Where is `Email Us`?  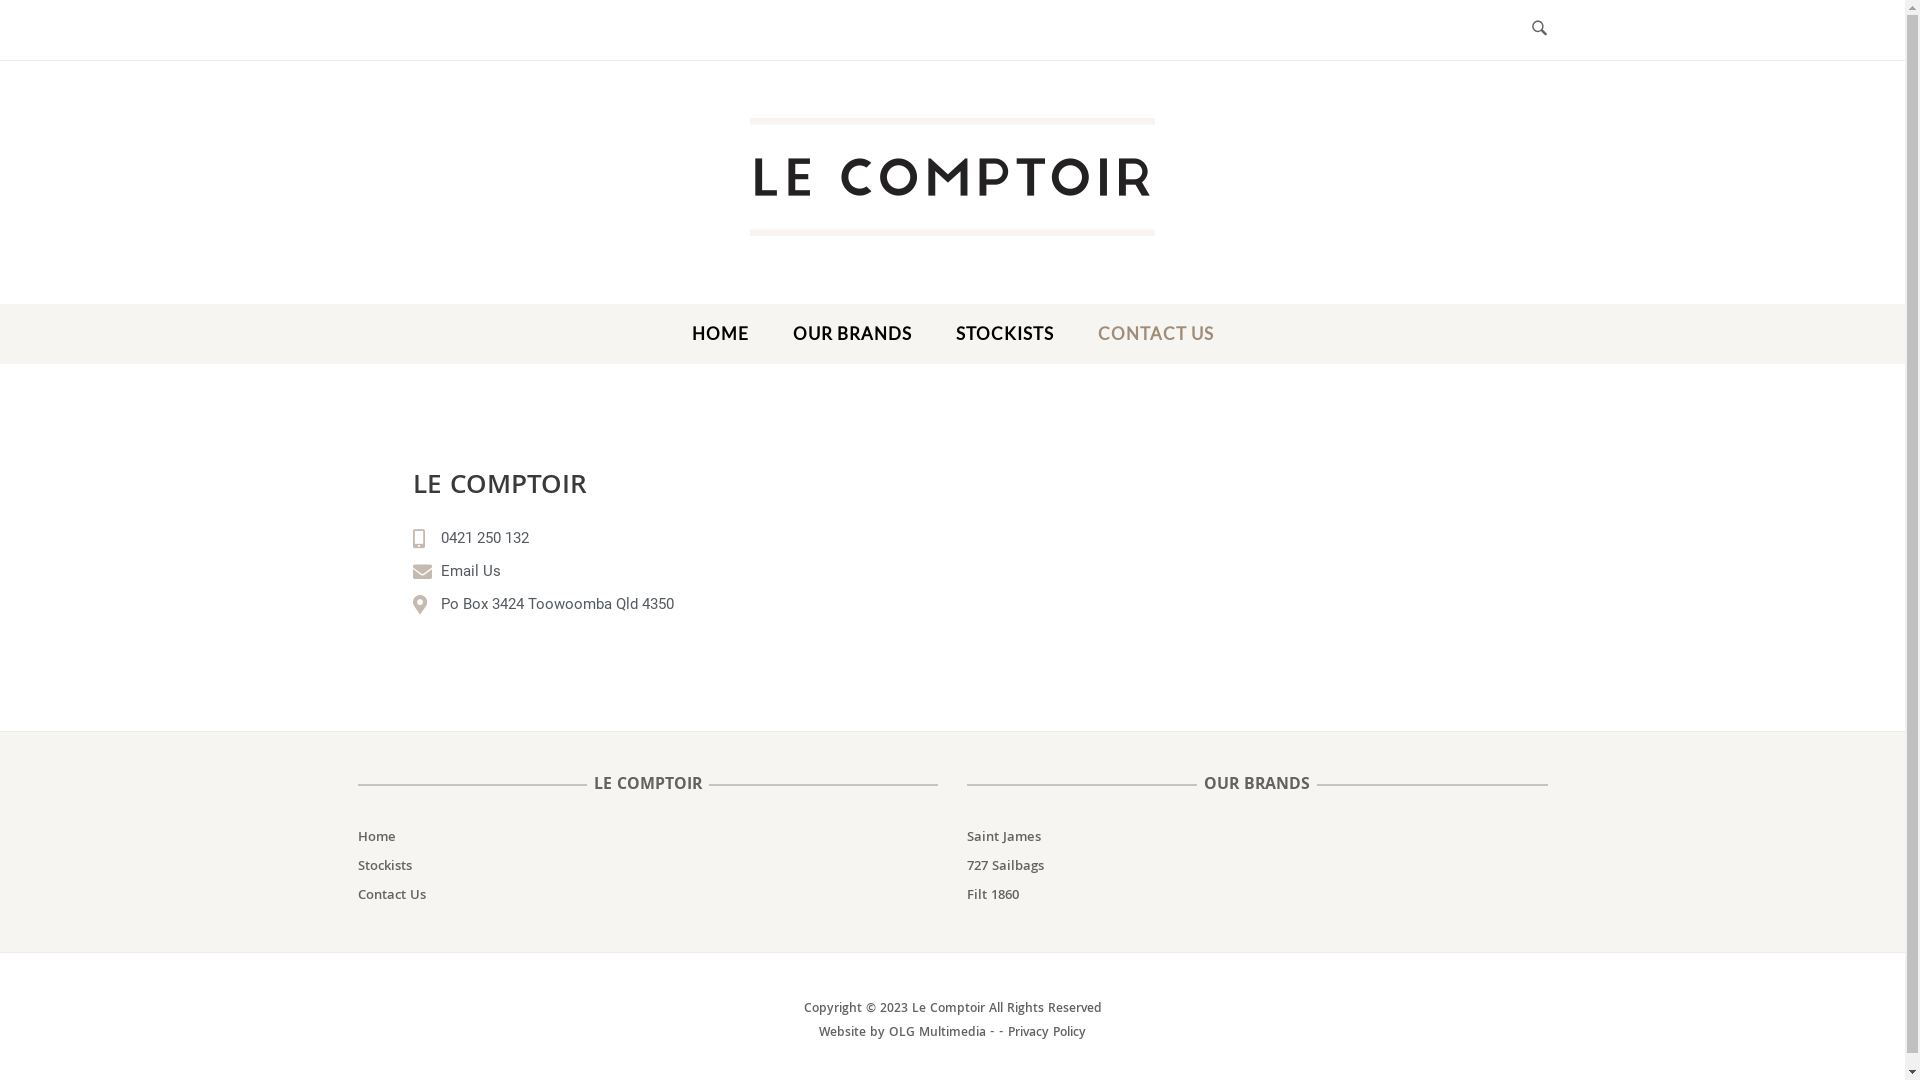
Email Us is located at coordinates (667, 572).